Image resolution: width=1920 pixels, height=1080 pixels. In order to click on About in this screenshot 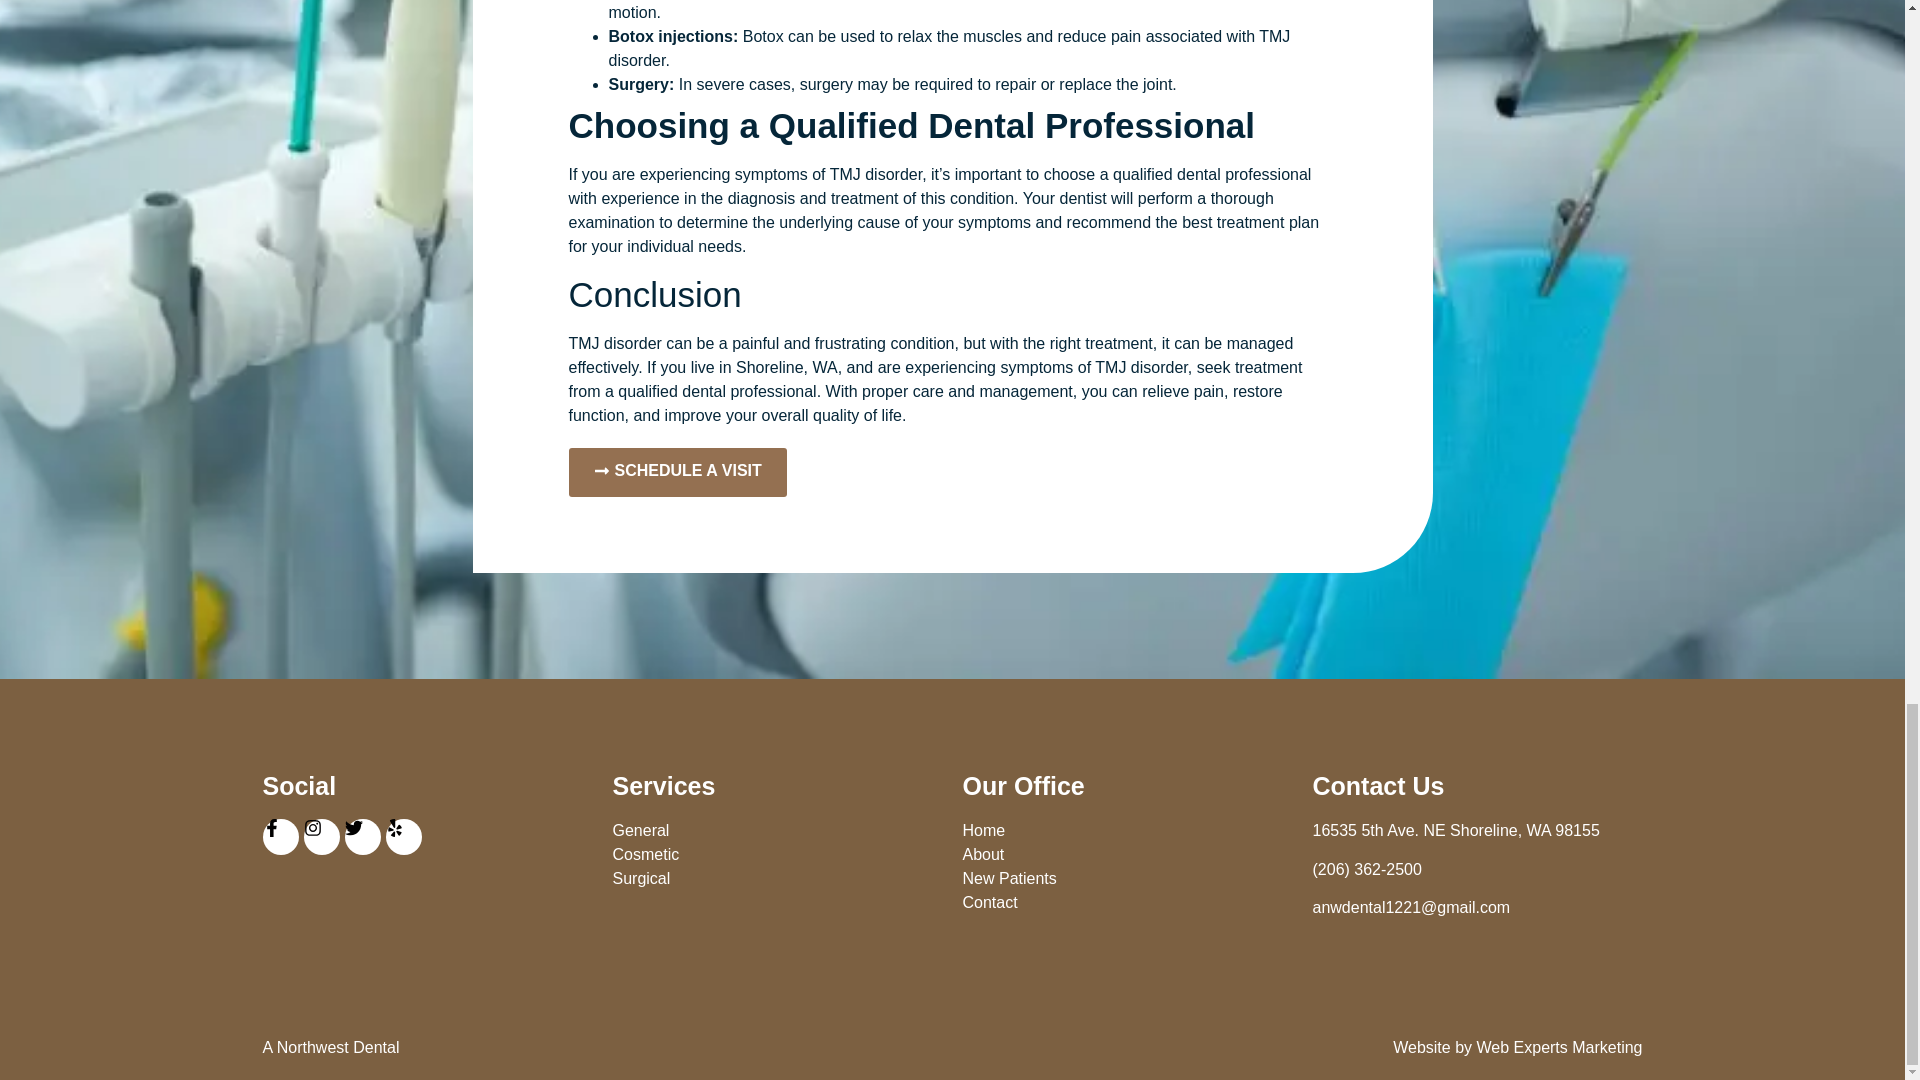, I will do `click(1126, 855)`.